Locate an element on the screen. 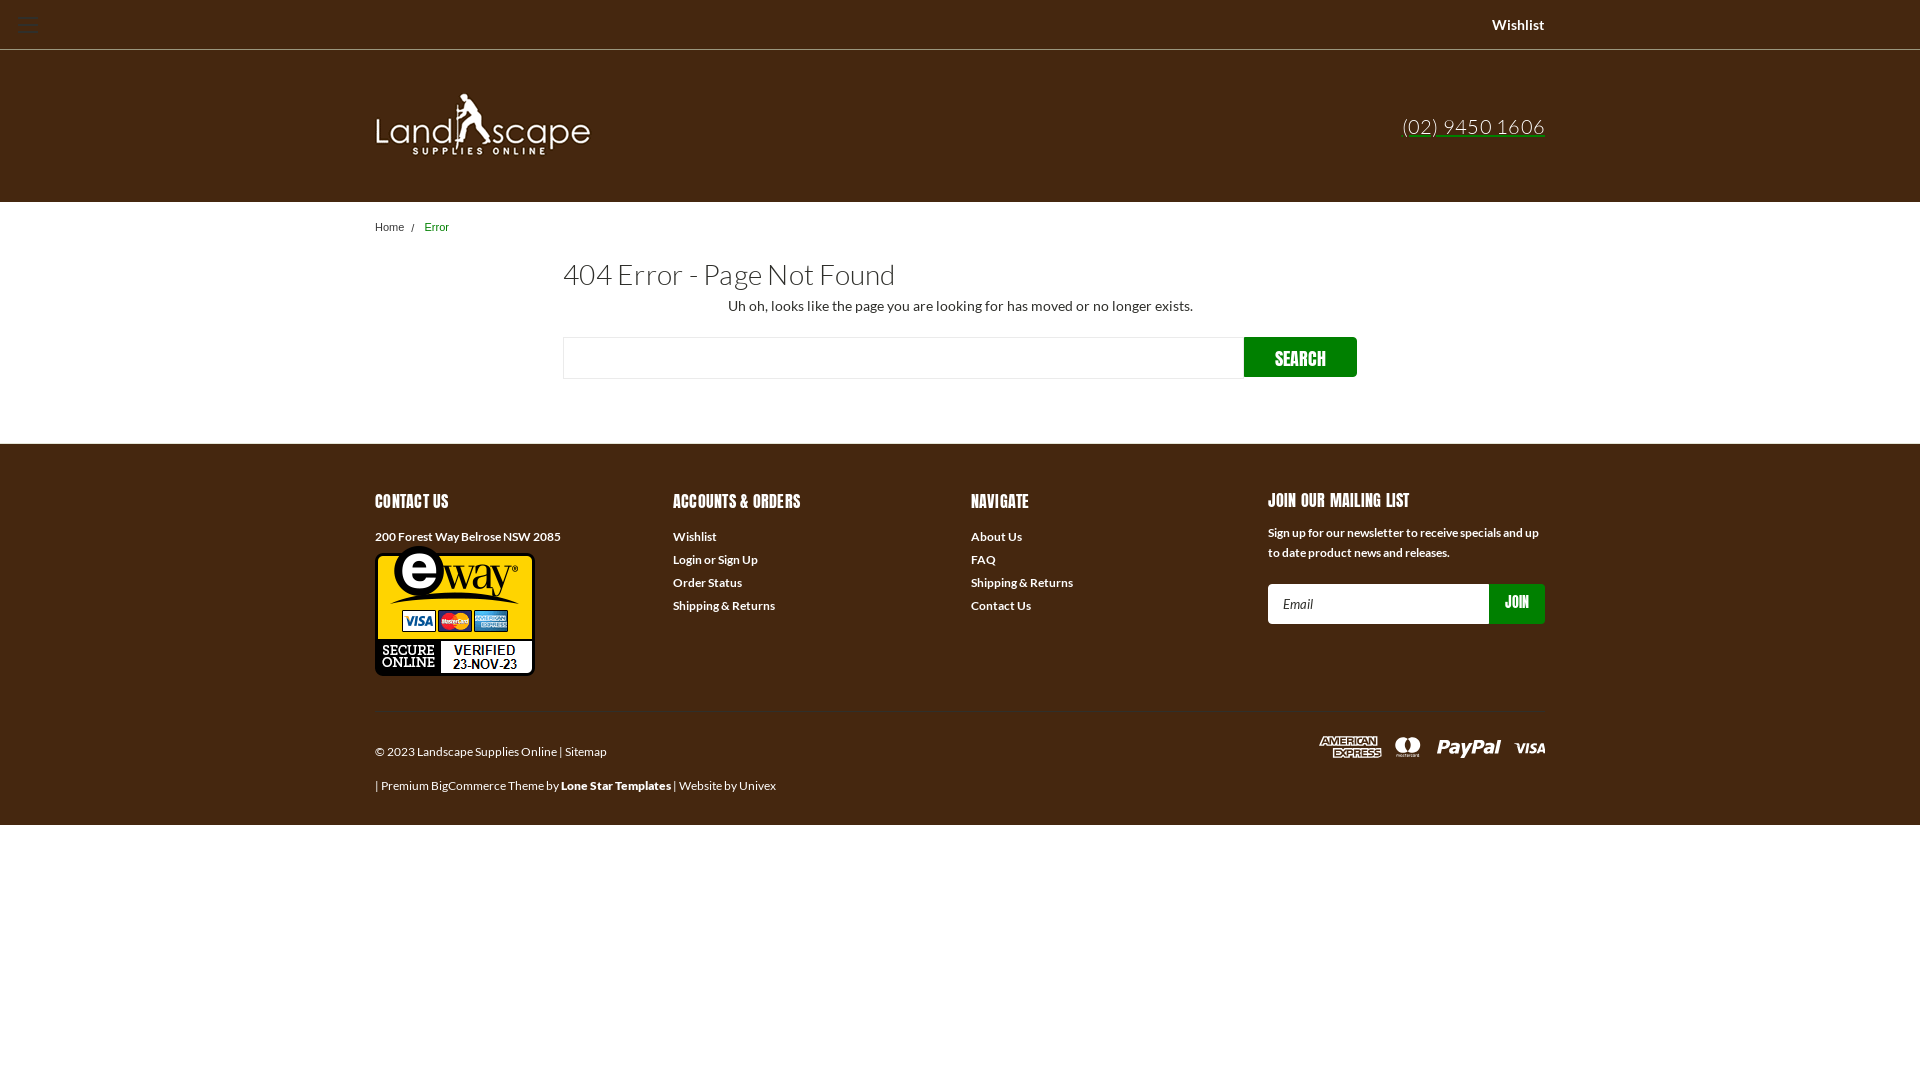 The width and height of the screenshot is (1920, 1080). FAQ is located at coordinates (982, 560).